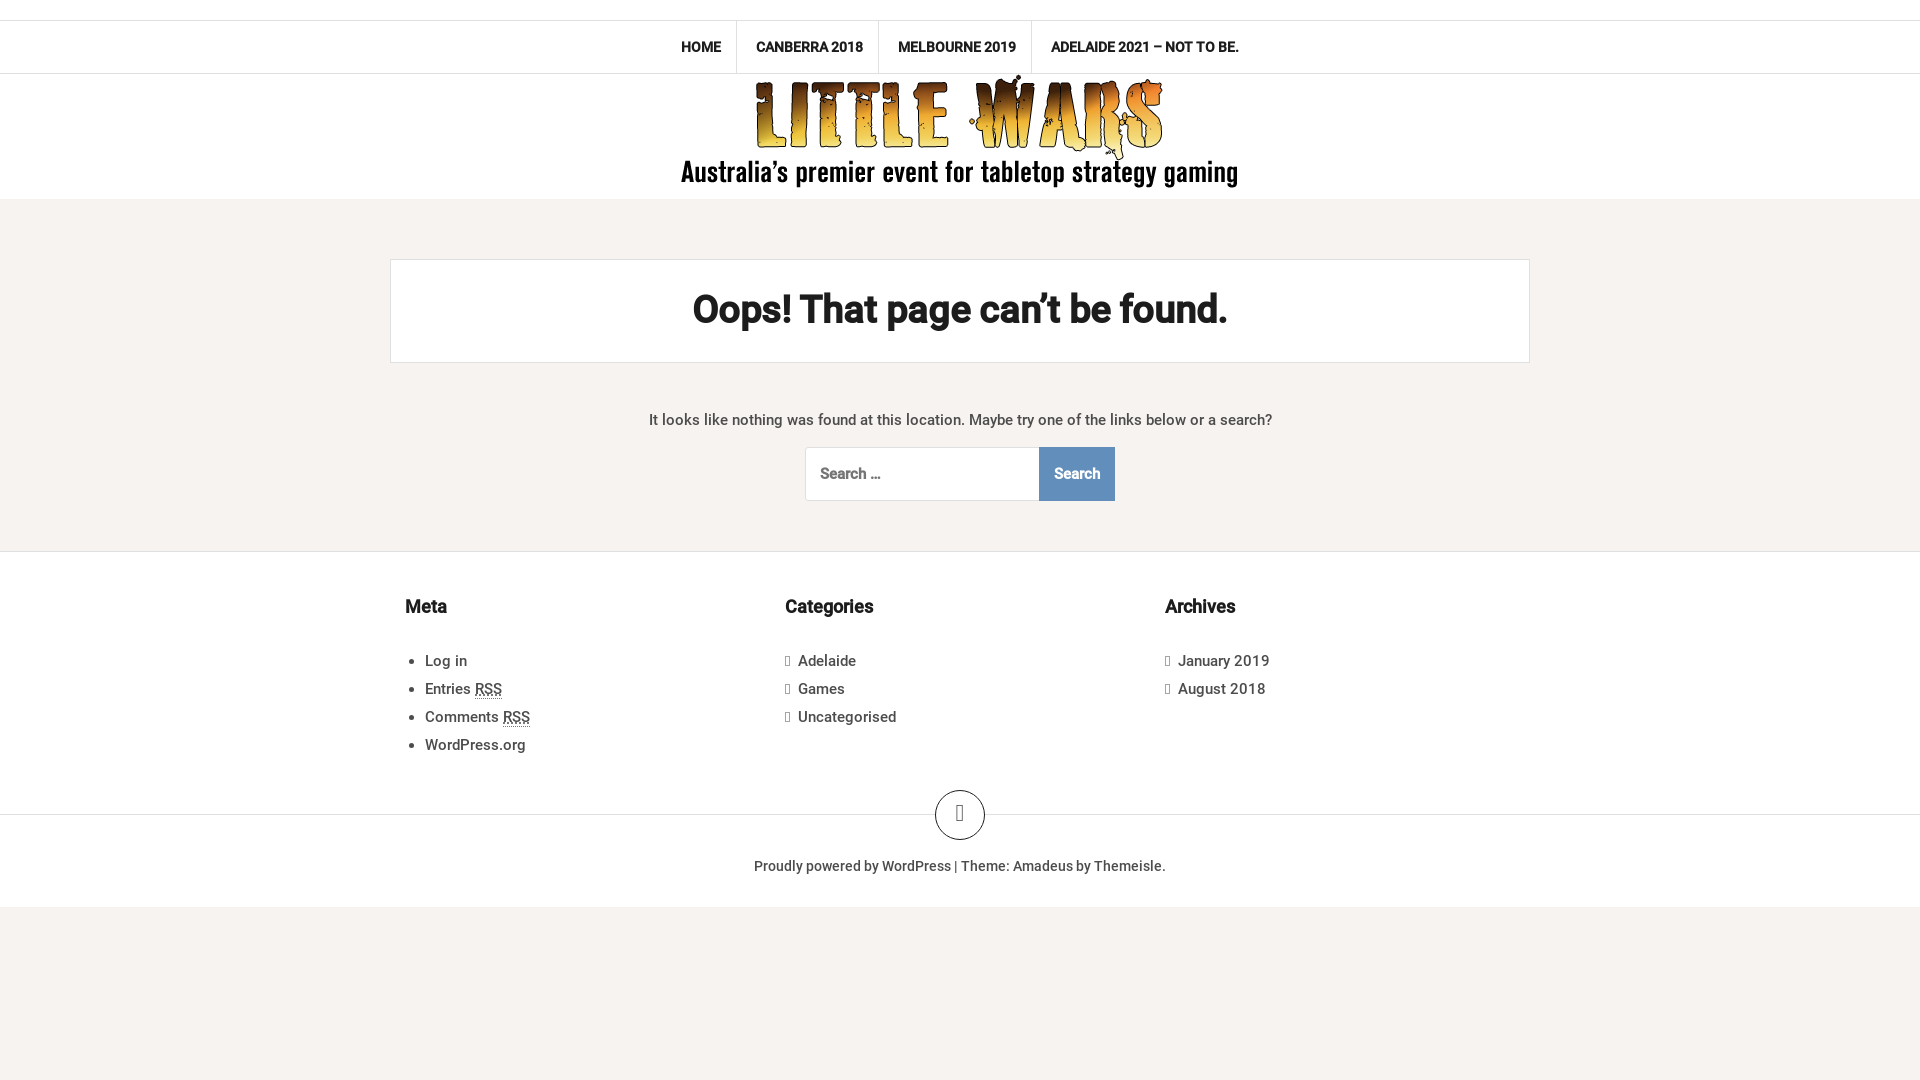  I want to click on Uncategorised, so click(847, 717).